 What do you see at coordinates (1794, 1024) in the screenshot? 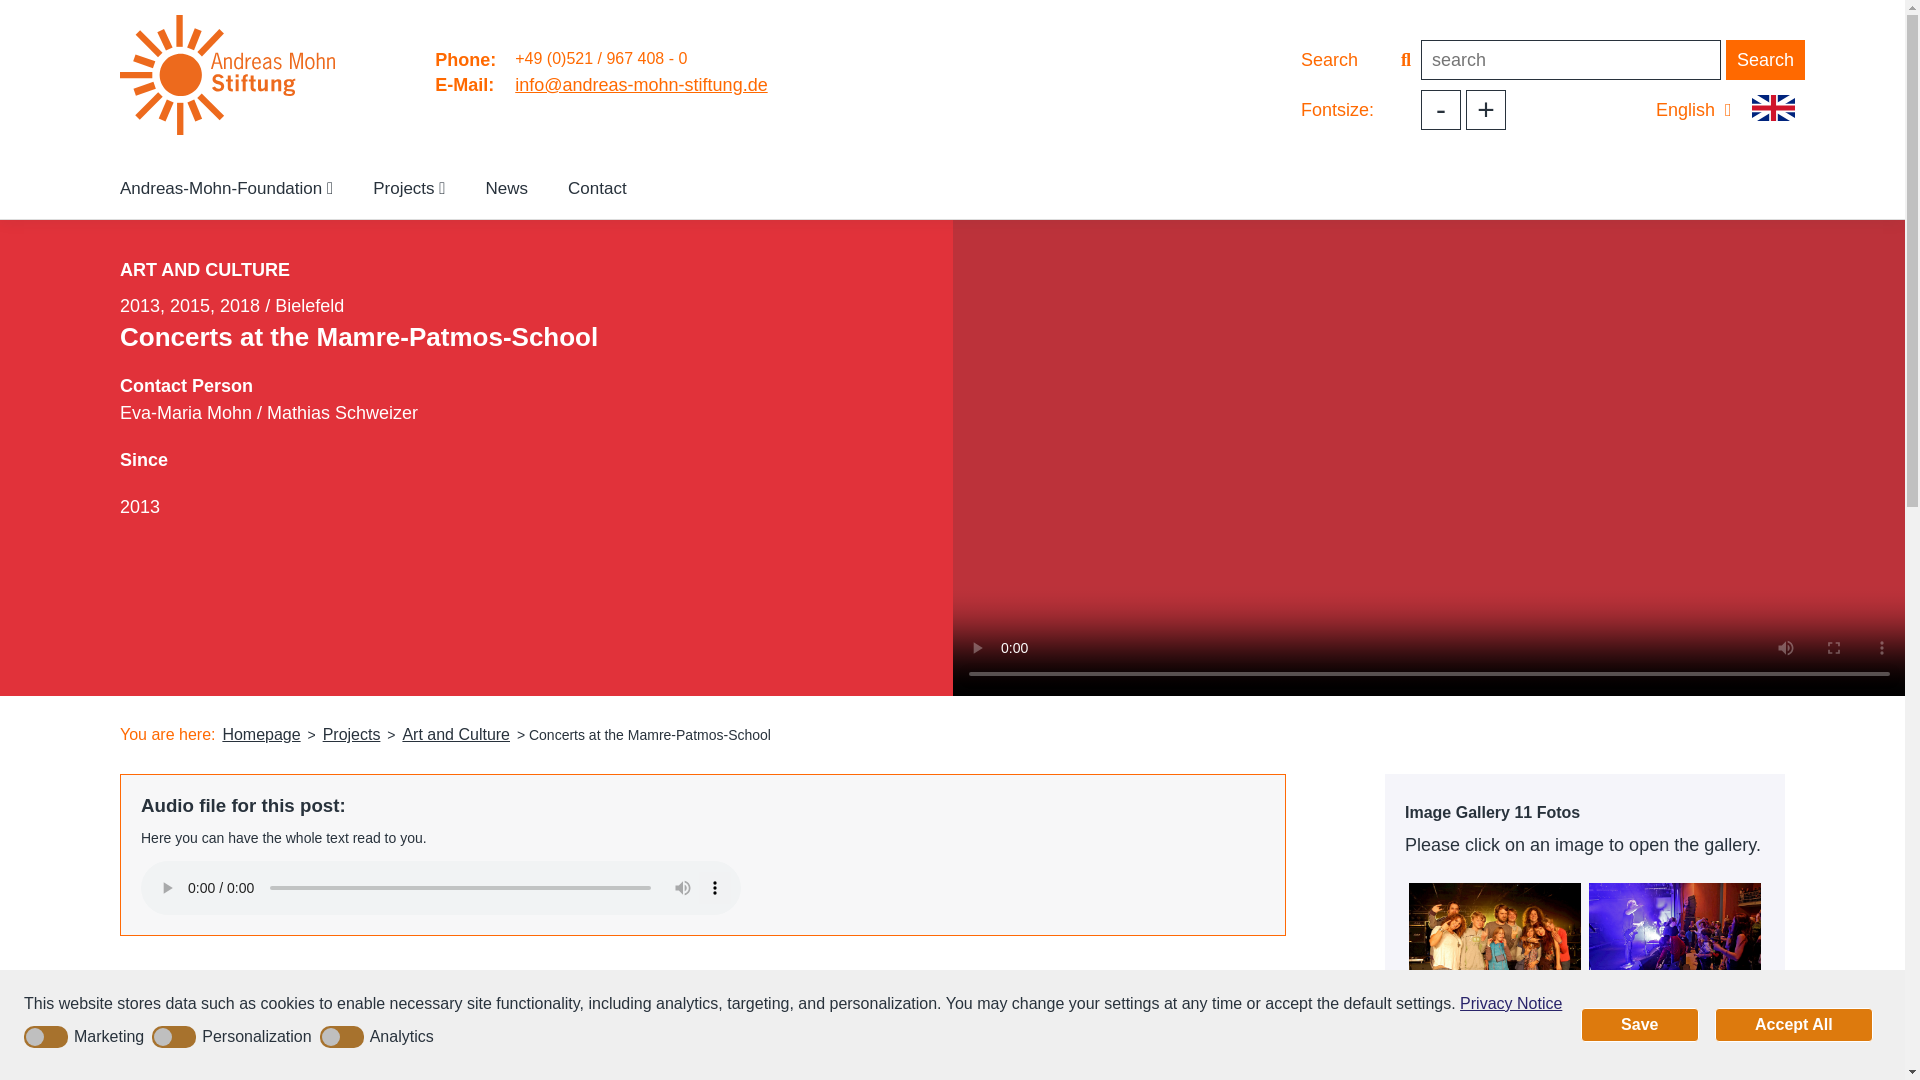
I see `Accept All` at bounding box center [1794, 1024].